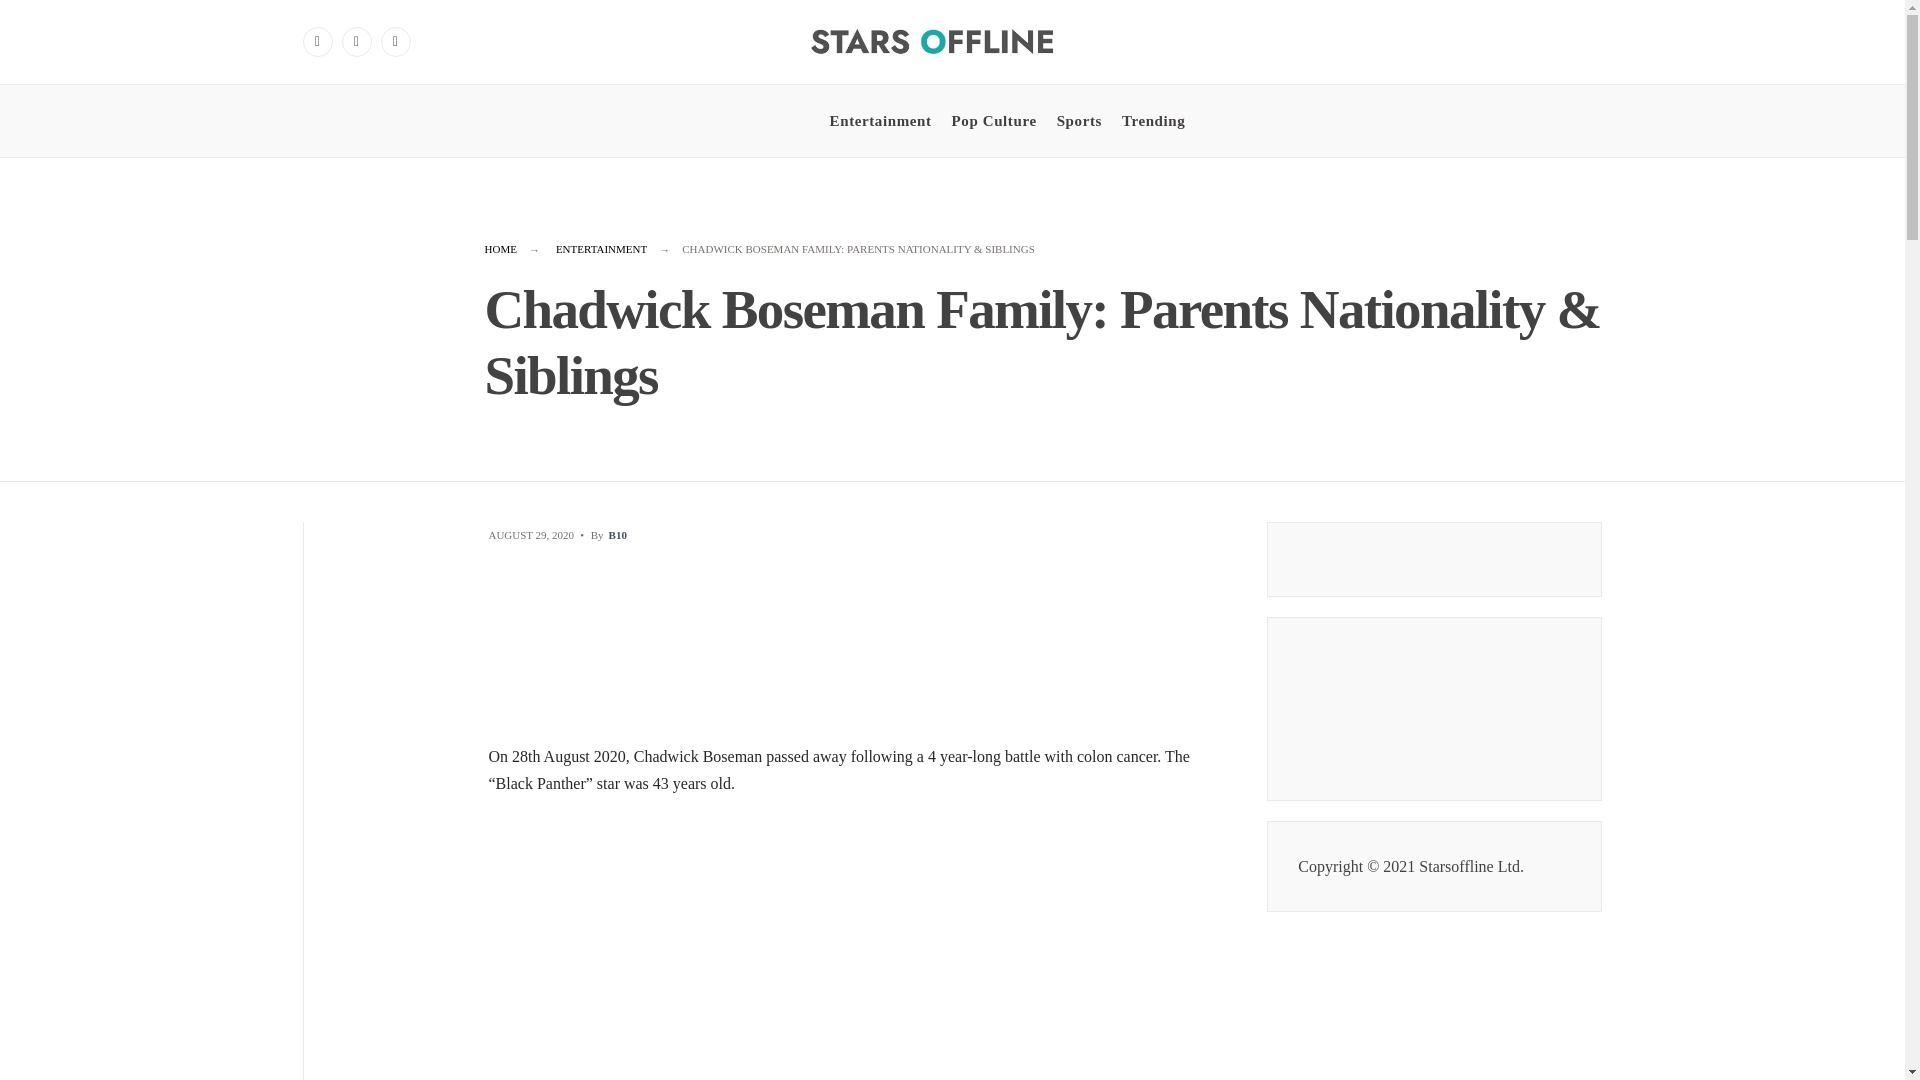  I want to click on B10, so click(618, 535).